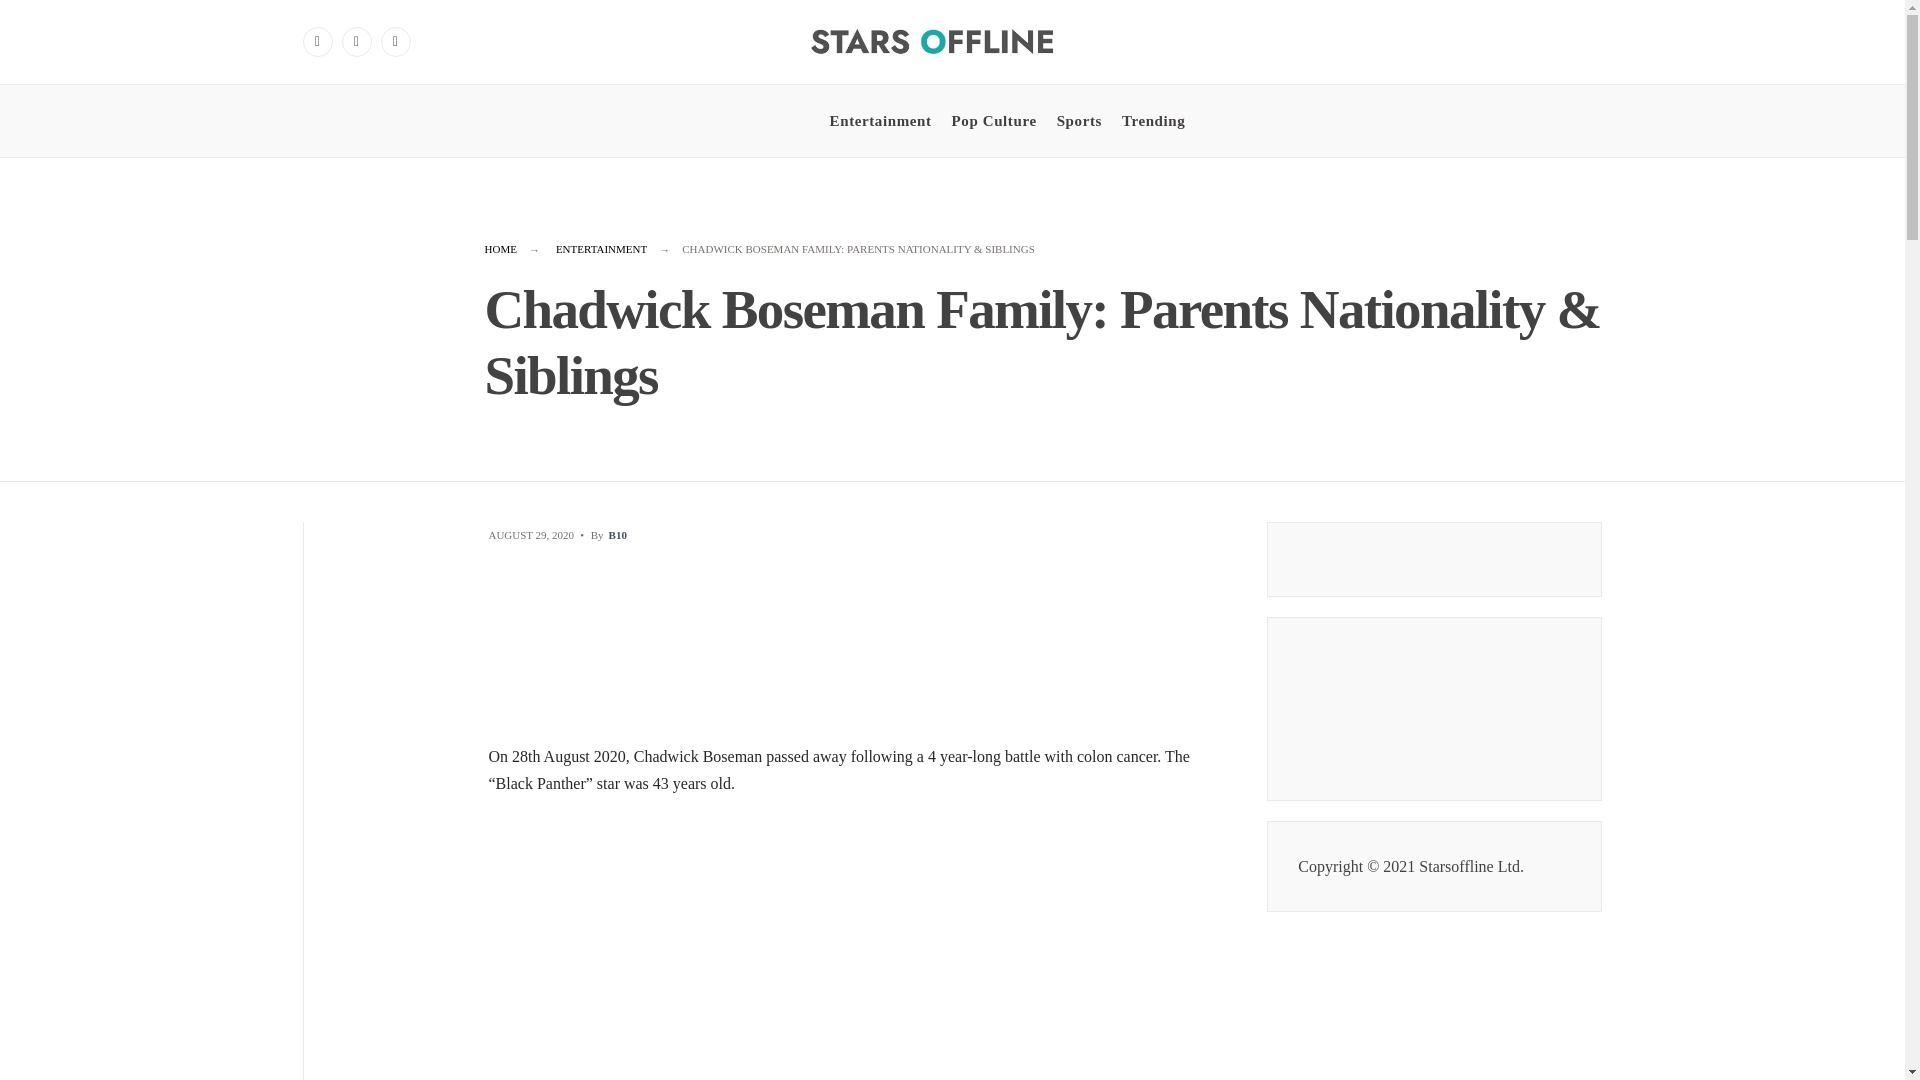  I want to click on B10, so click(618, 535).